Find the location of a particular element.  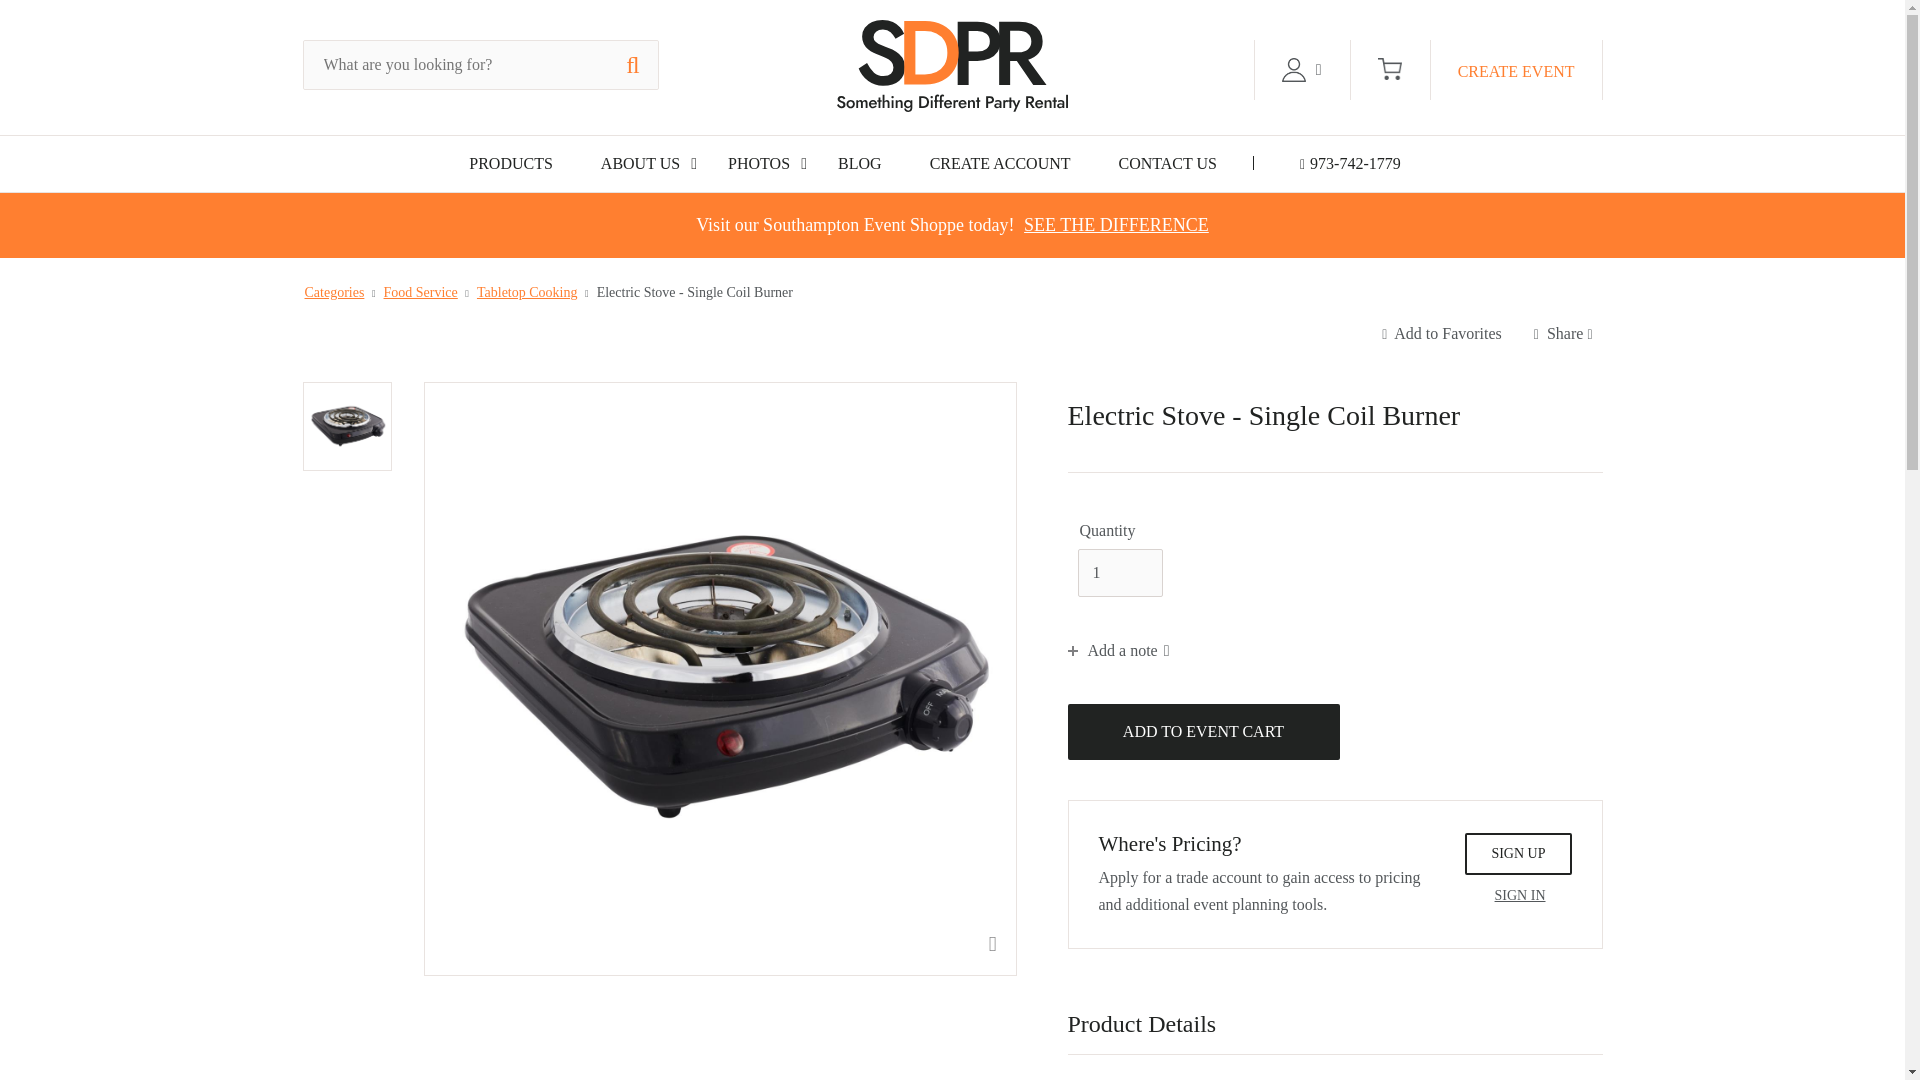

SIGN UP is located at coordinates (1517, 853).